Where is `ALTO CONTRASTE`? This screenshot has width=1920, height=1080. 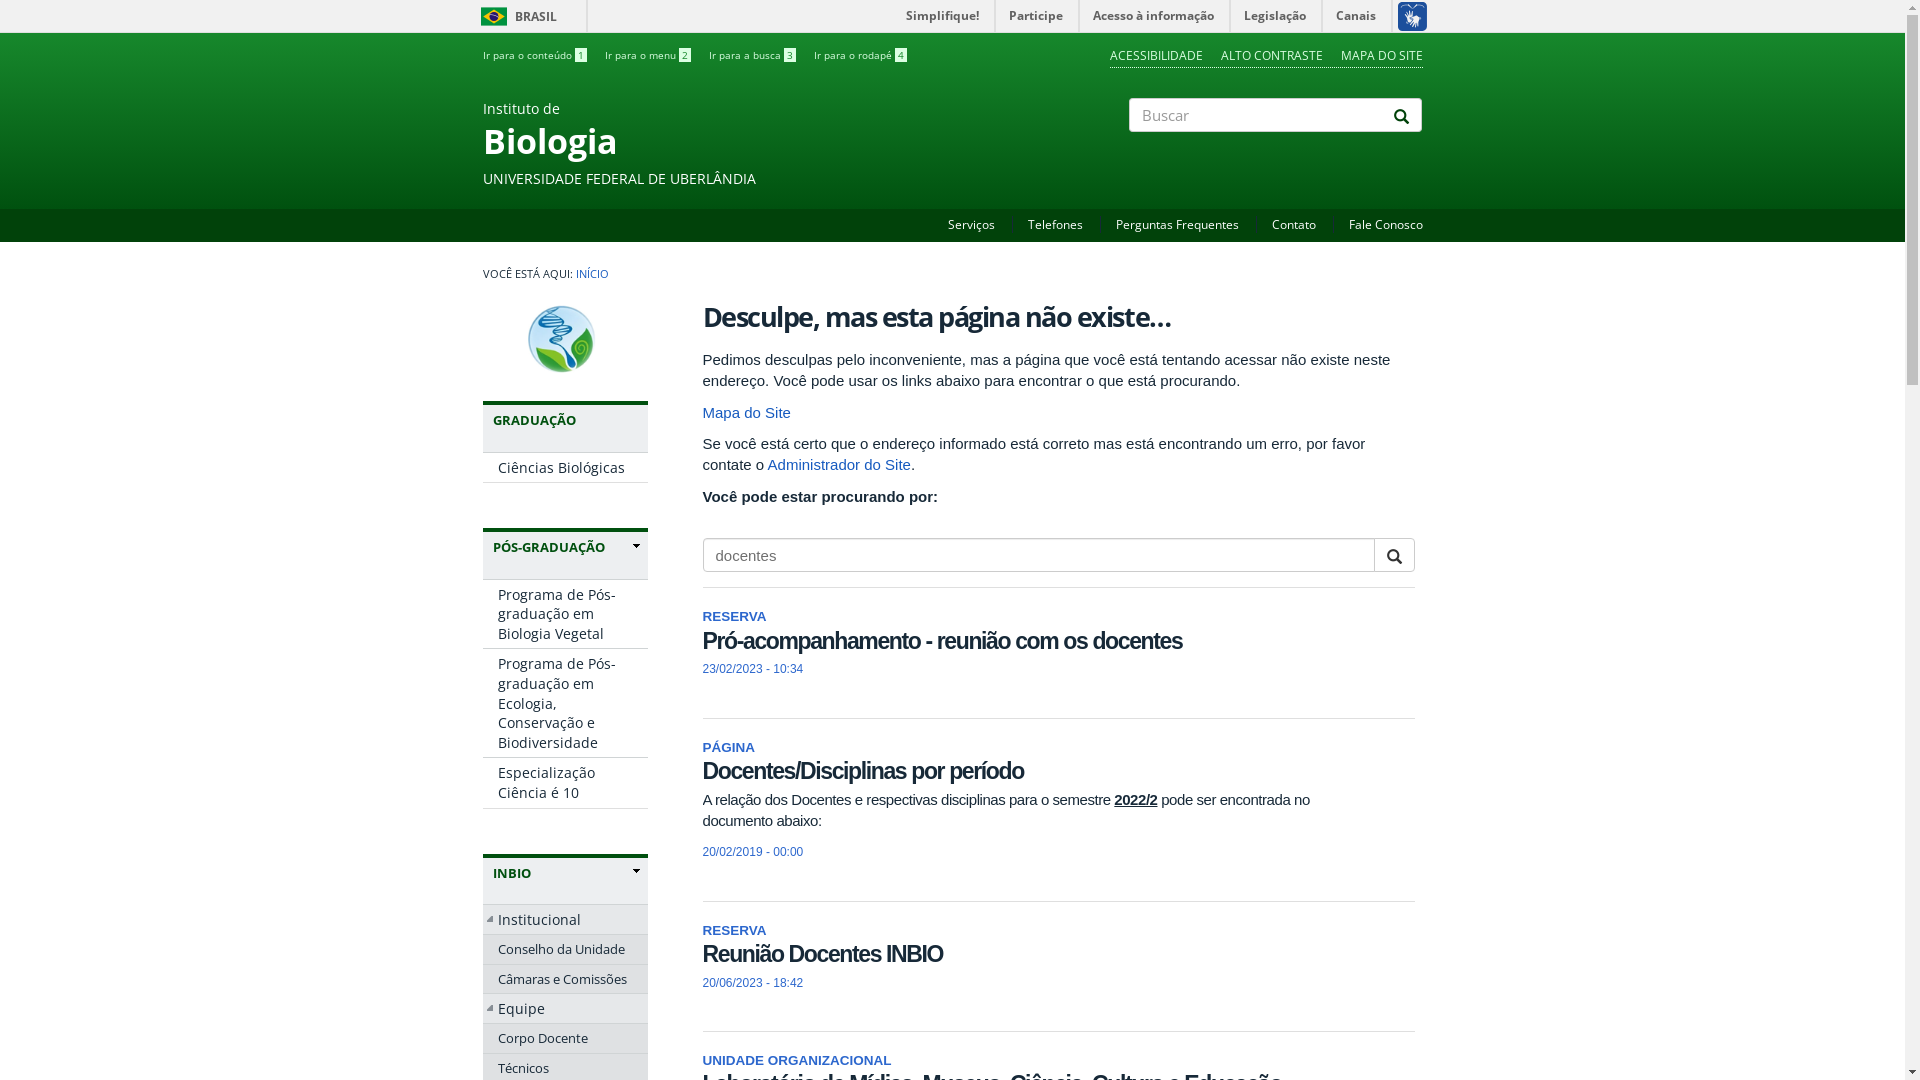 ALTO CONTRASTE is located at coordinates (1271, 56).